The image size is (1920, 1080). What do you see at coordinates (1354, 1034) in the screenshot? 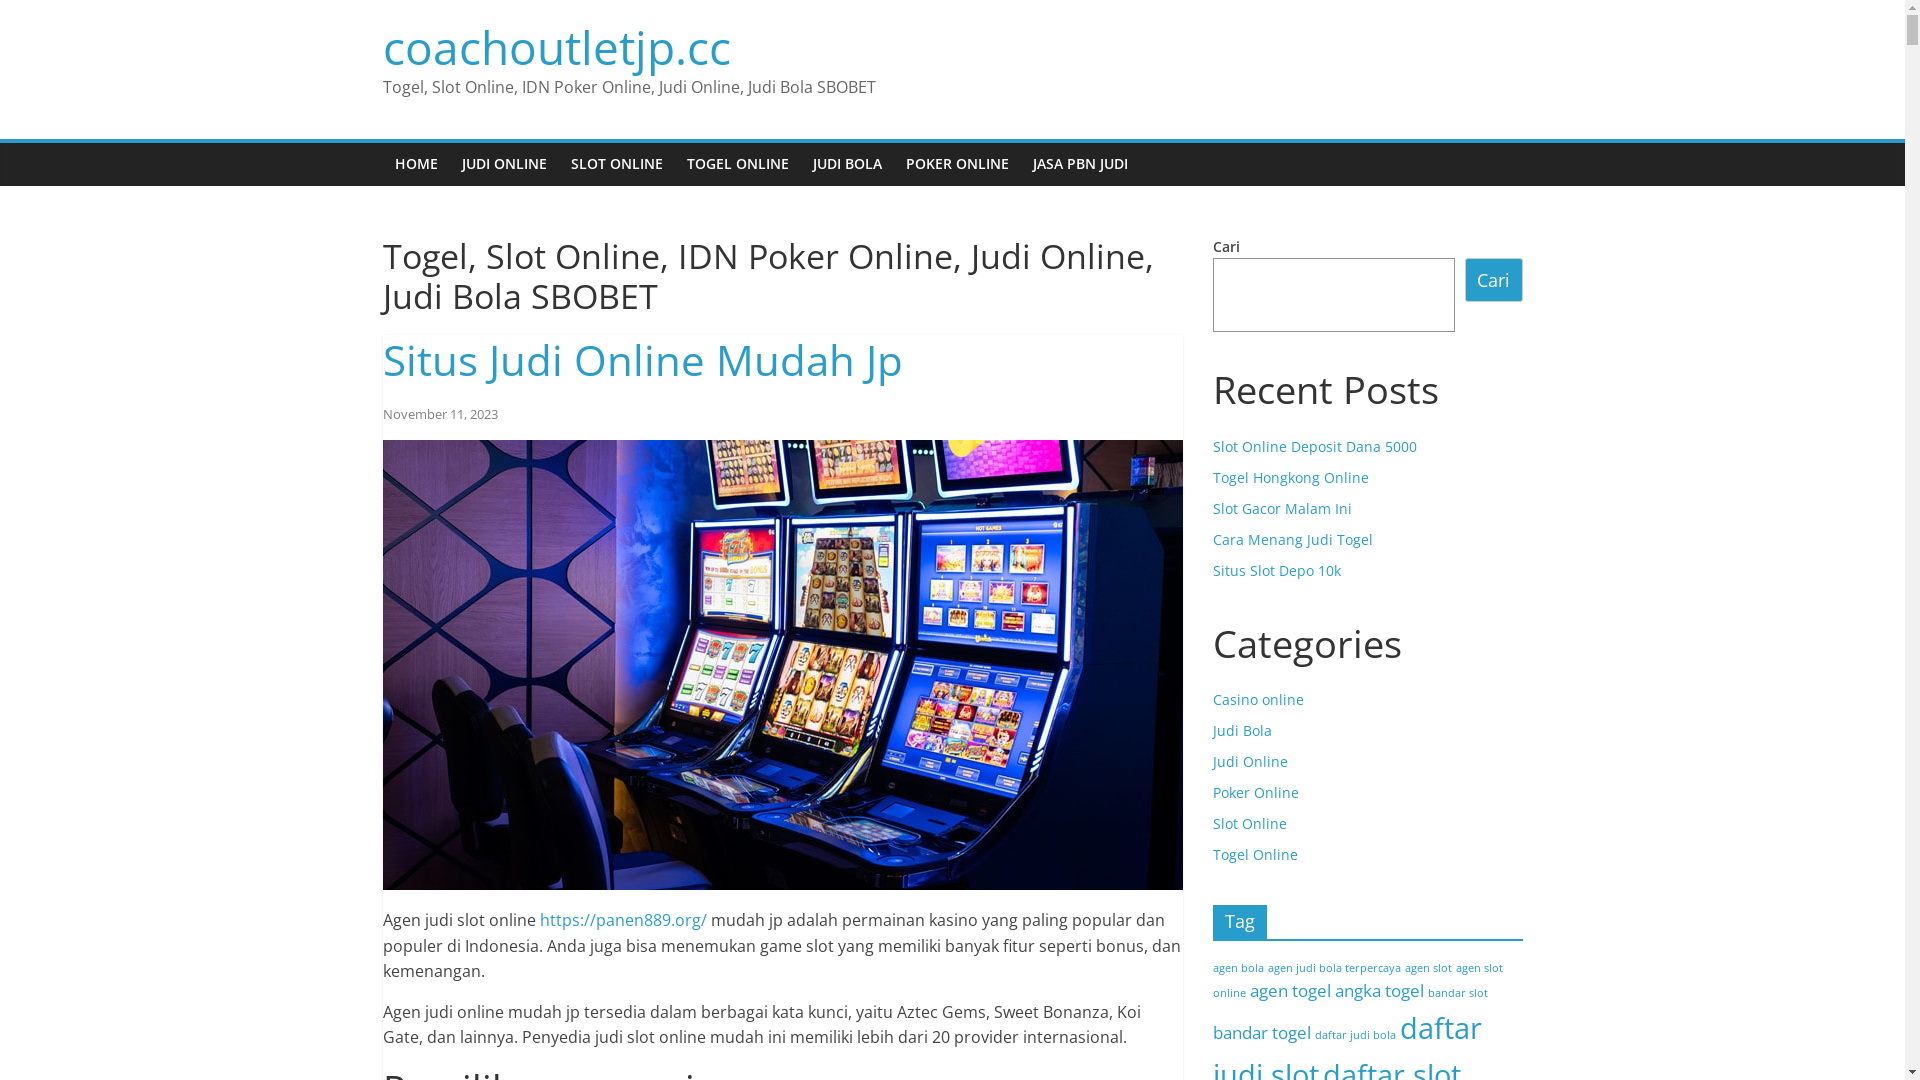
I see `daftar judi bola` at bounding box center [1354, 1034].